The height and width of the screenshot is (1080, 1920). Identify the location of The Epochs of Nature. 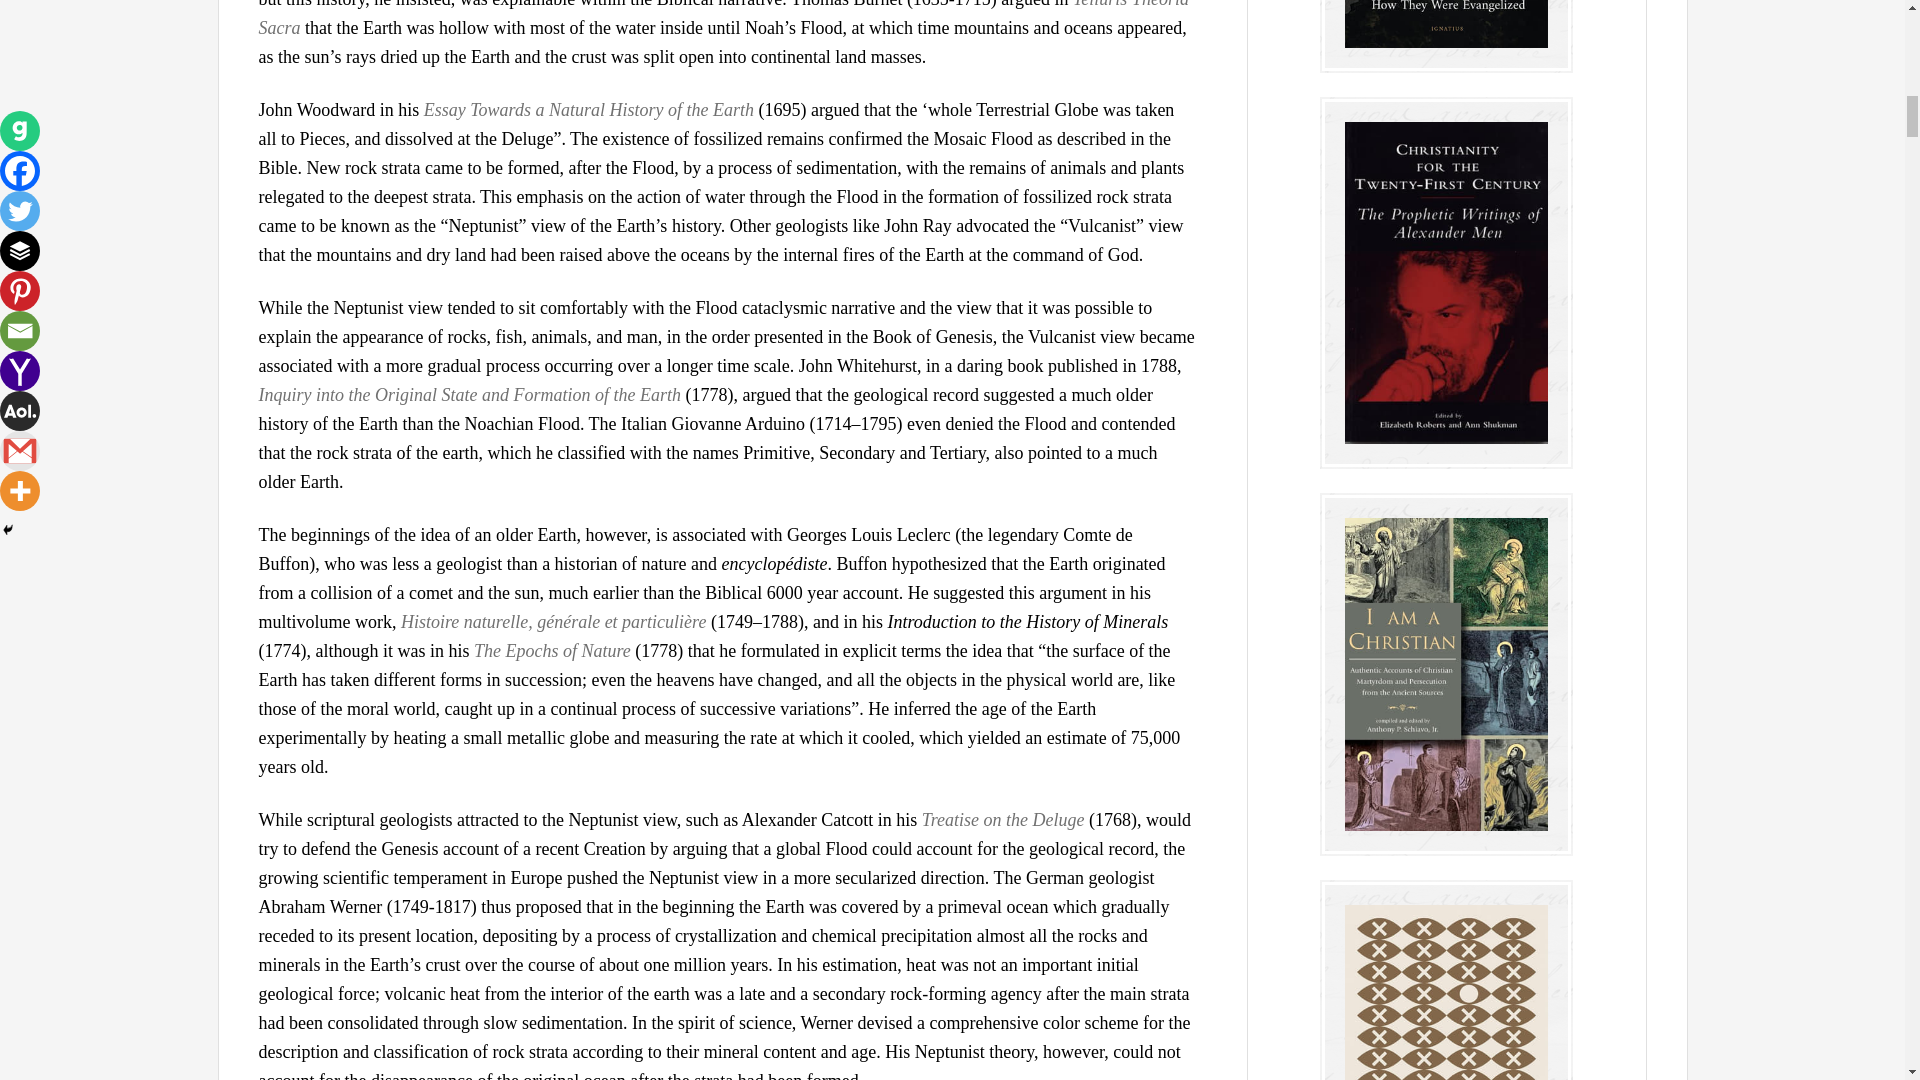
(552, 650).